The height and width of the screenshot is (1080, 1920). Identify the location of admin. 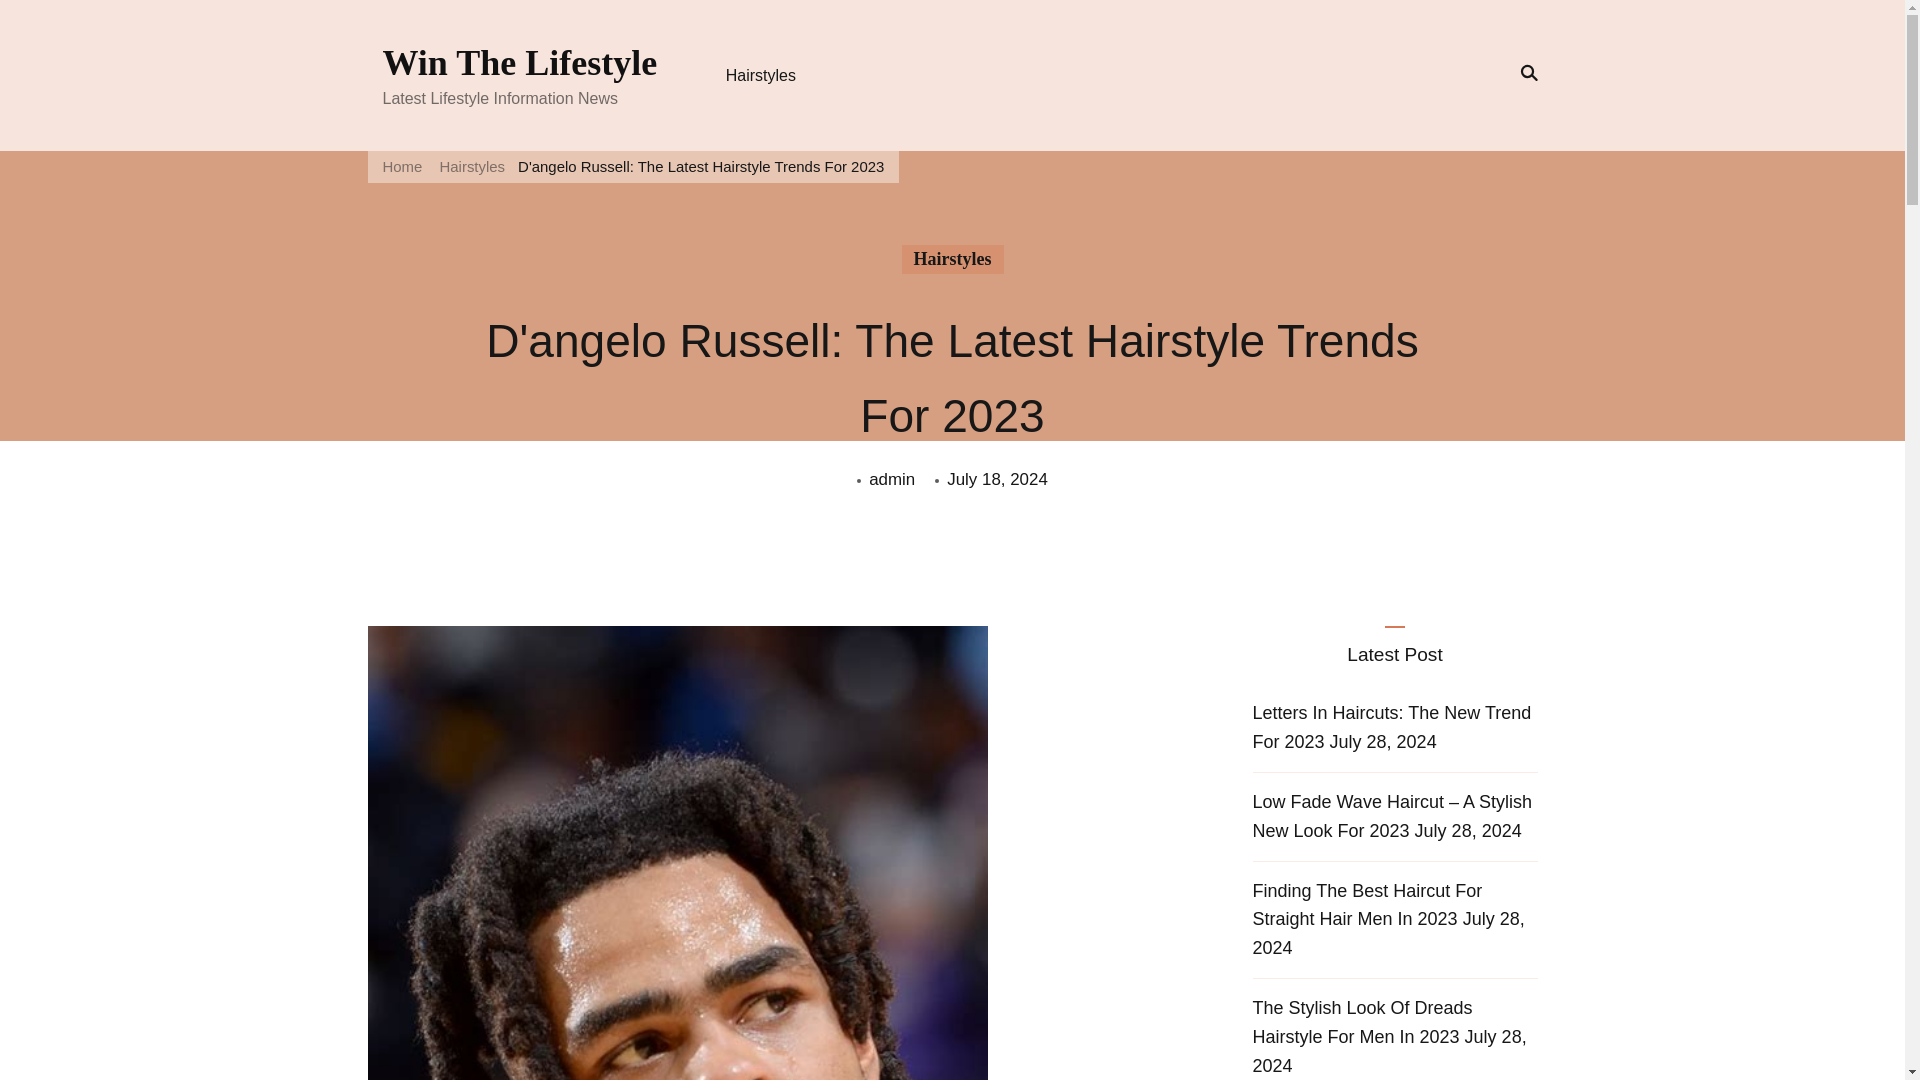
(892, 479).